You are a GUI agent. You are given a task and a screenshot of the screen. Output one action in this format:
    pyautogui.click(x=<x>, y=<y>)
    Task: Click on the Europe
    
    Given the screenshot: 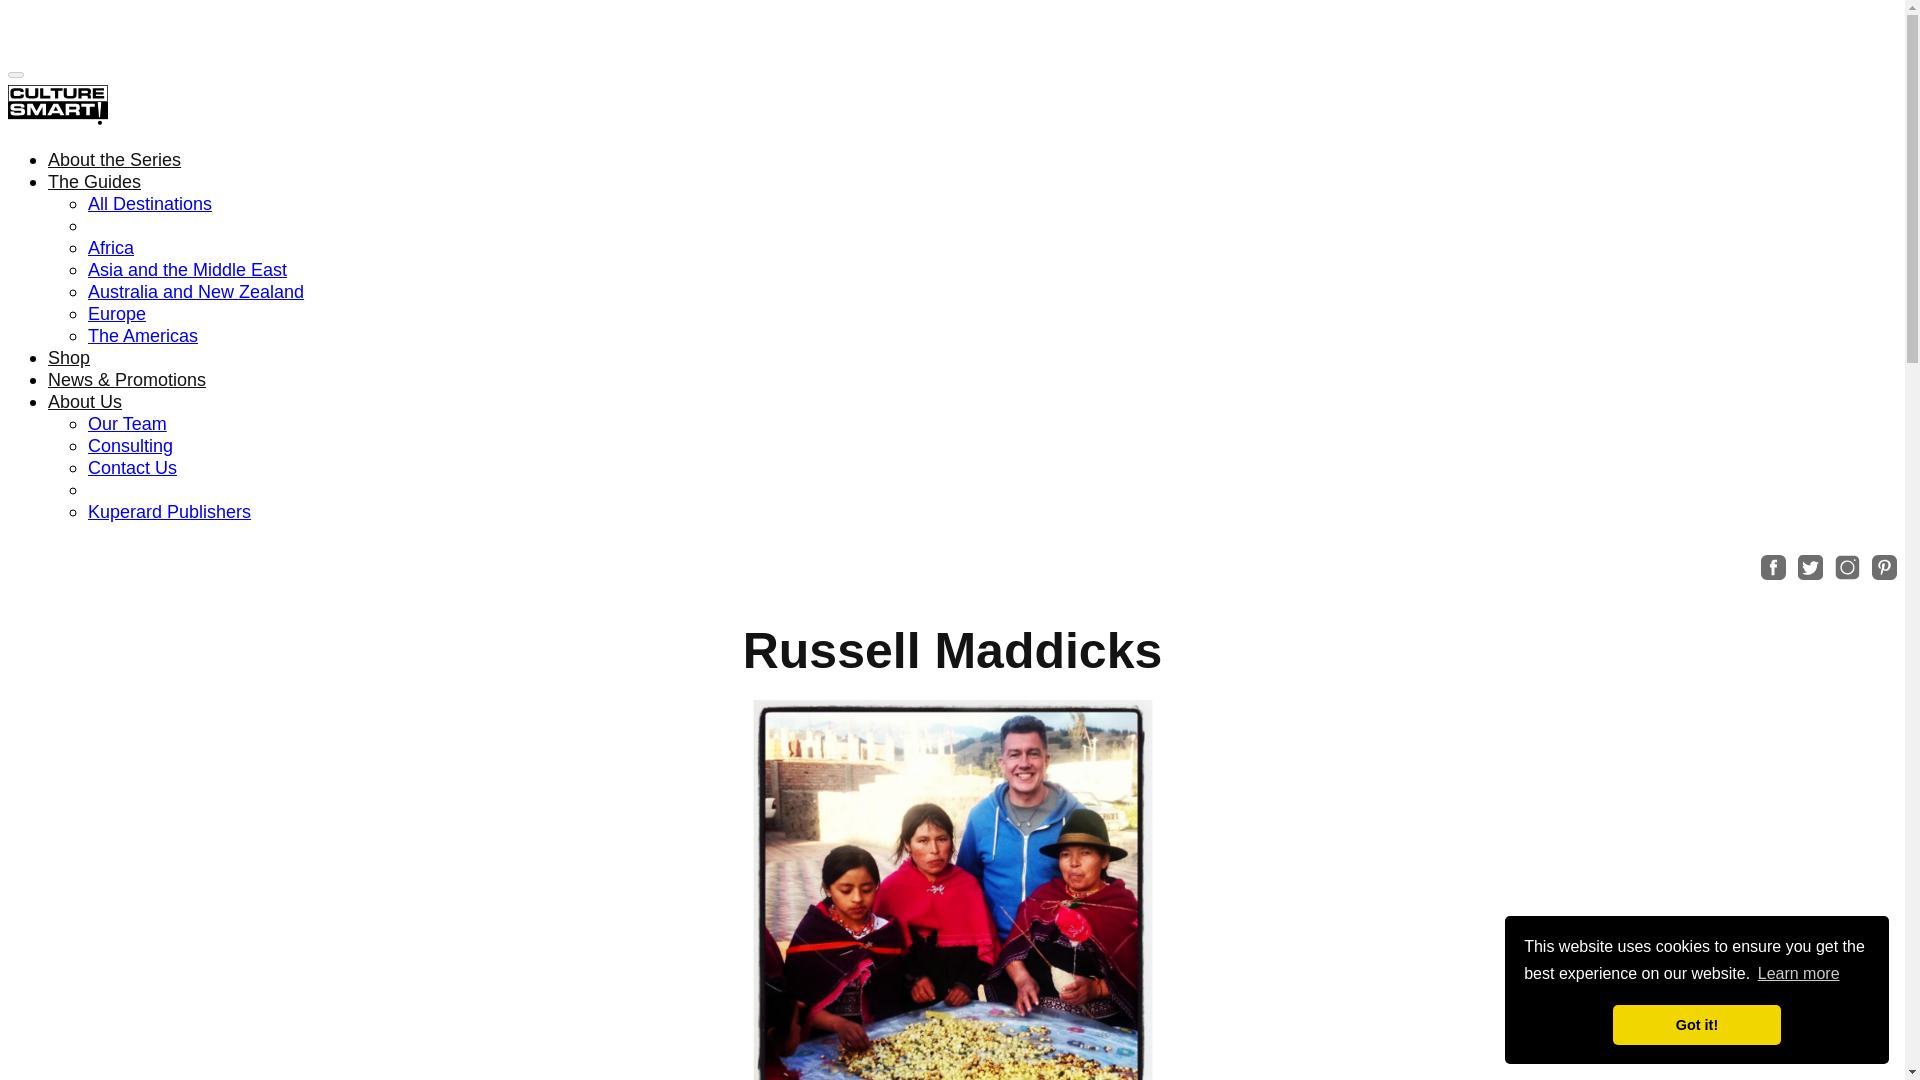 What is the action you would take?
    pyautogui.click(x=116, y=314)
    